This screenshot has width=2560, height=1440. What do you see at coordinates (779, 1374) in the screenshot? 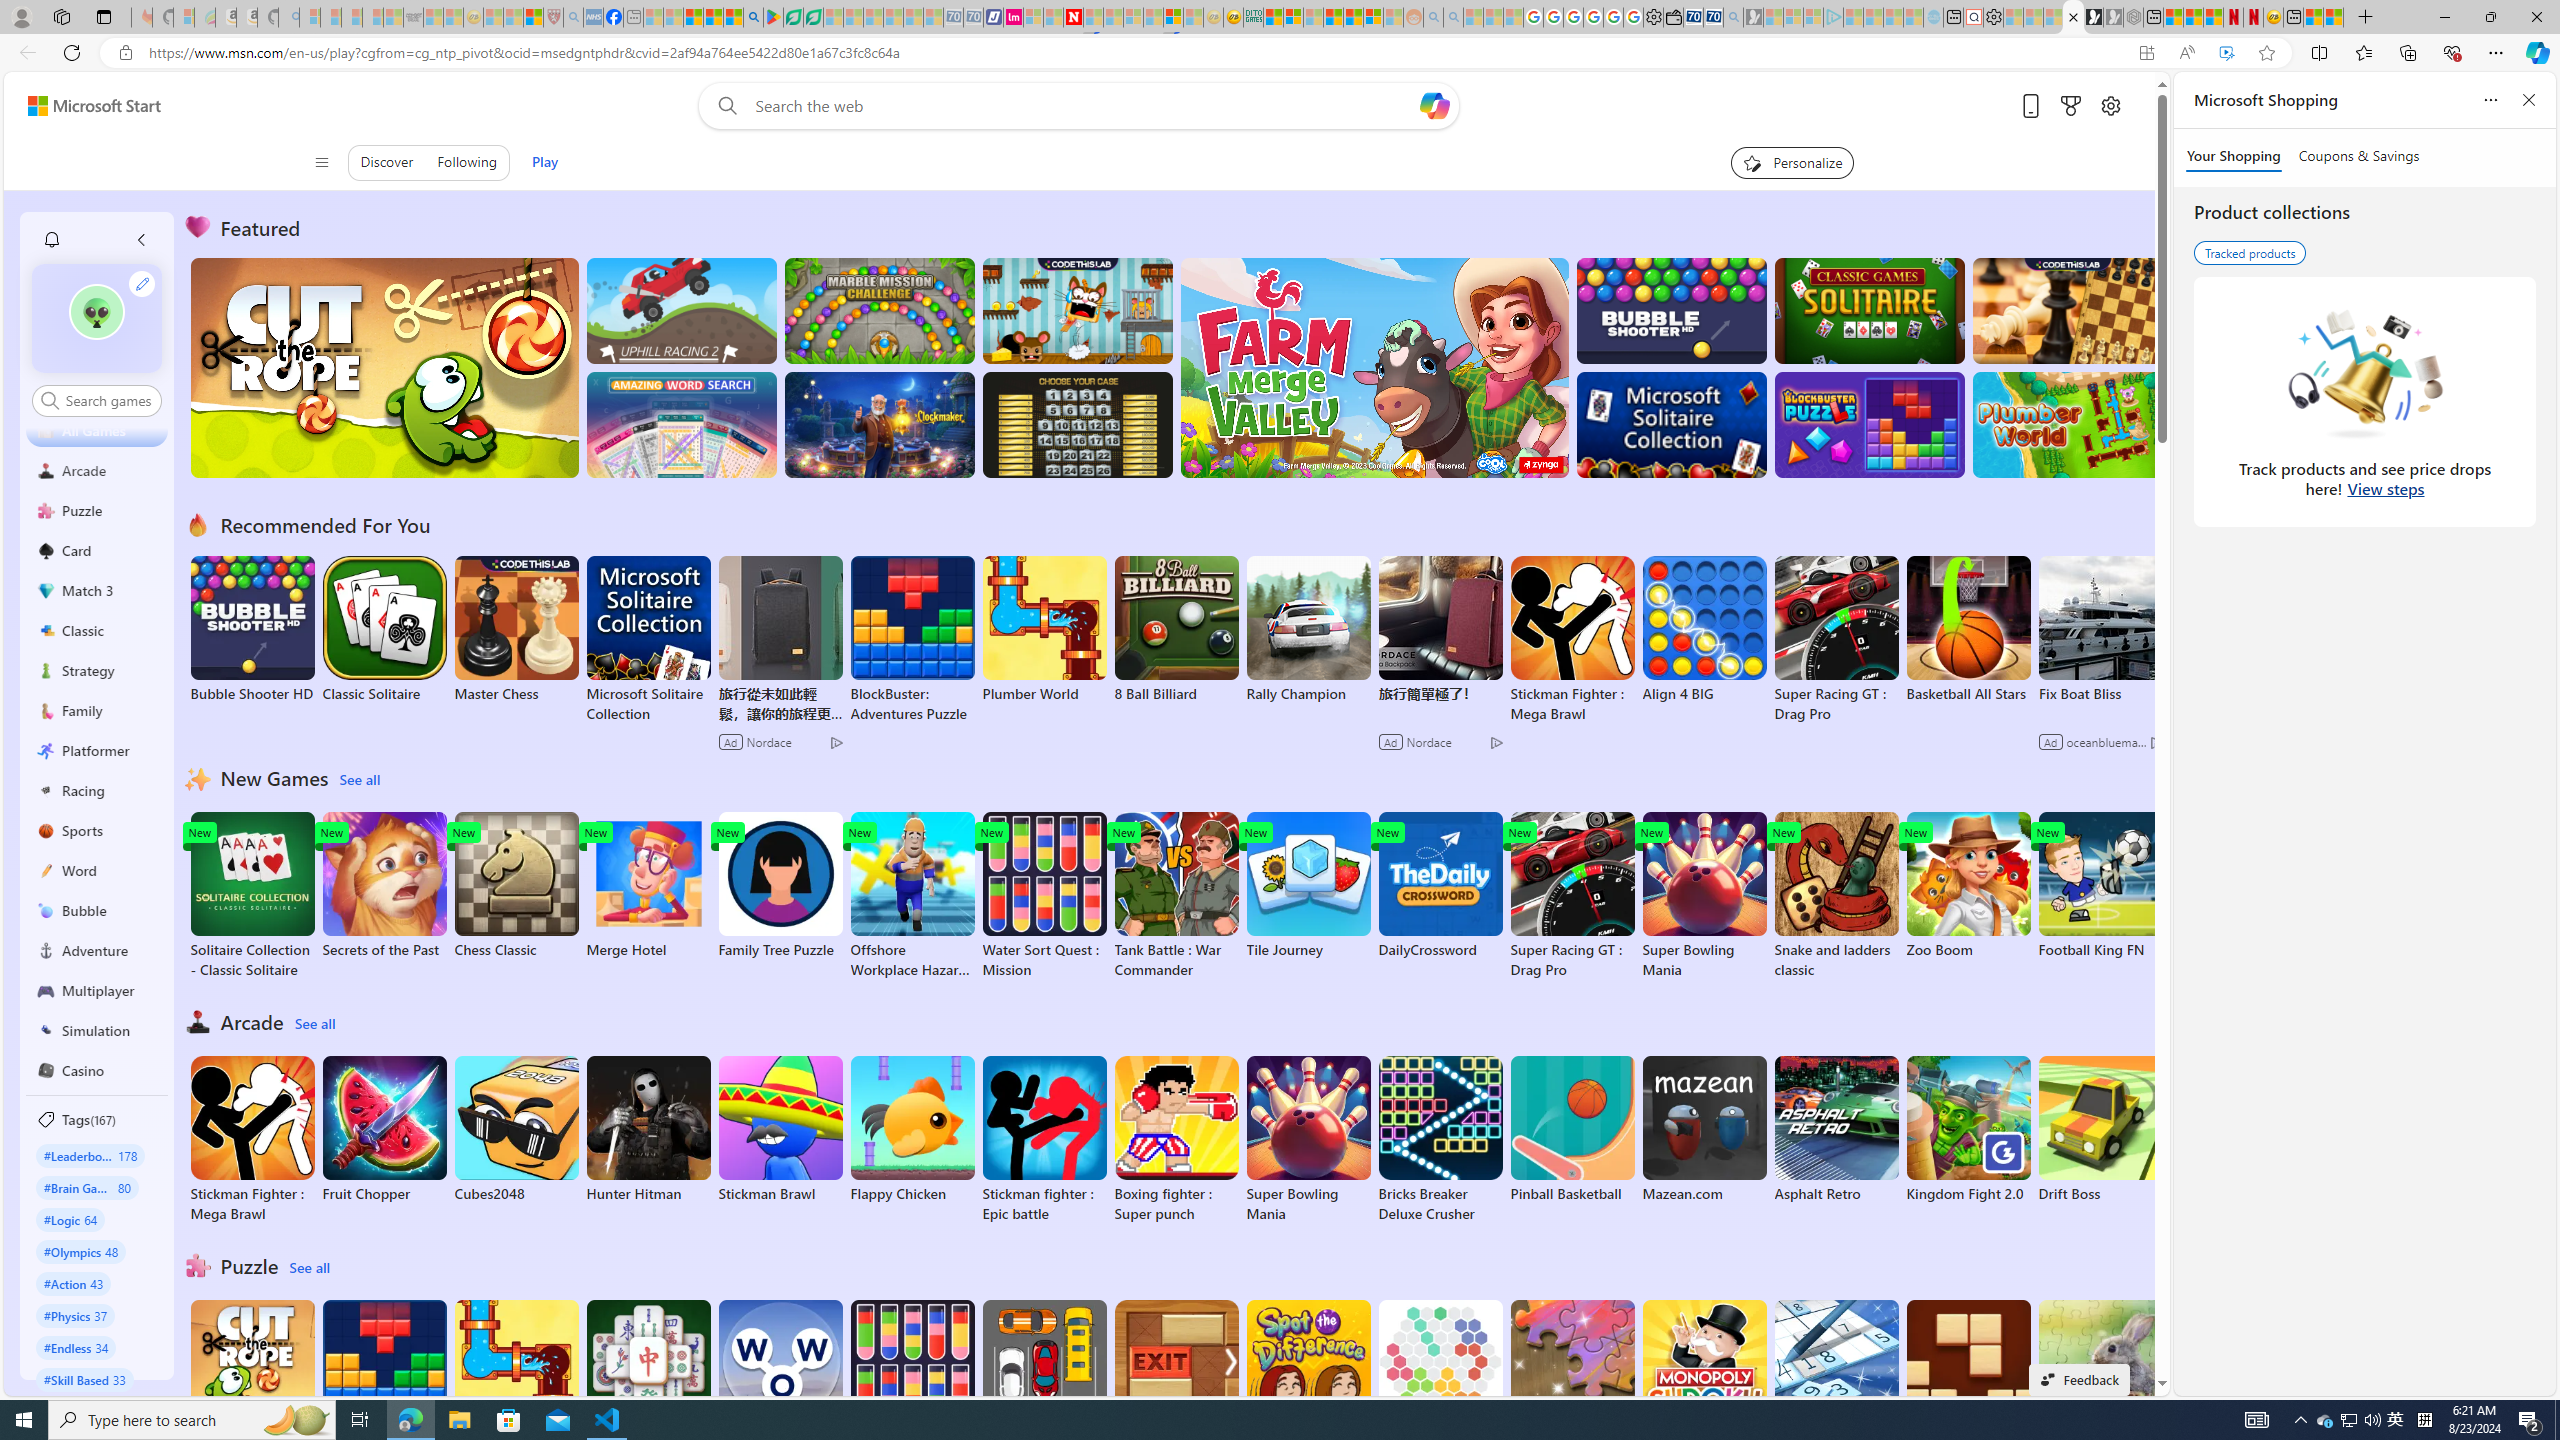
I see `Words of Wonders` at bounding box center [779, 1374].